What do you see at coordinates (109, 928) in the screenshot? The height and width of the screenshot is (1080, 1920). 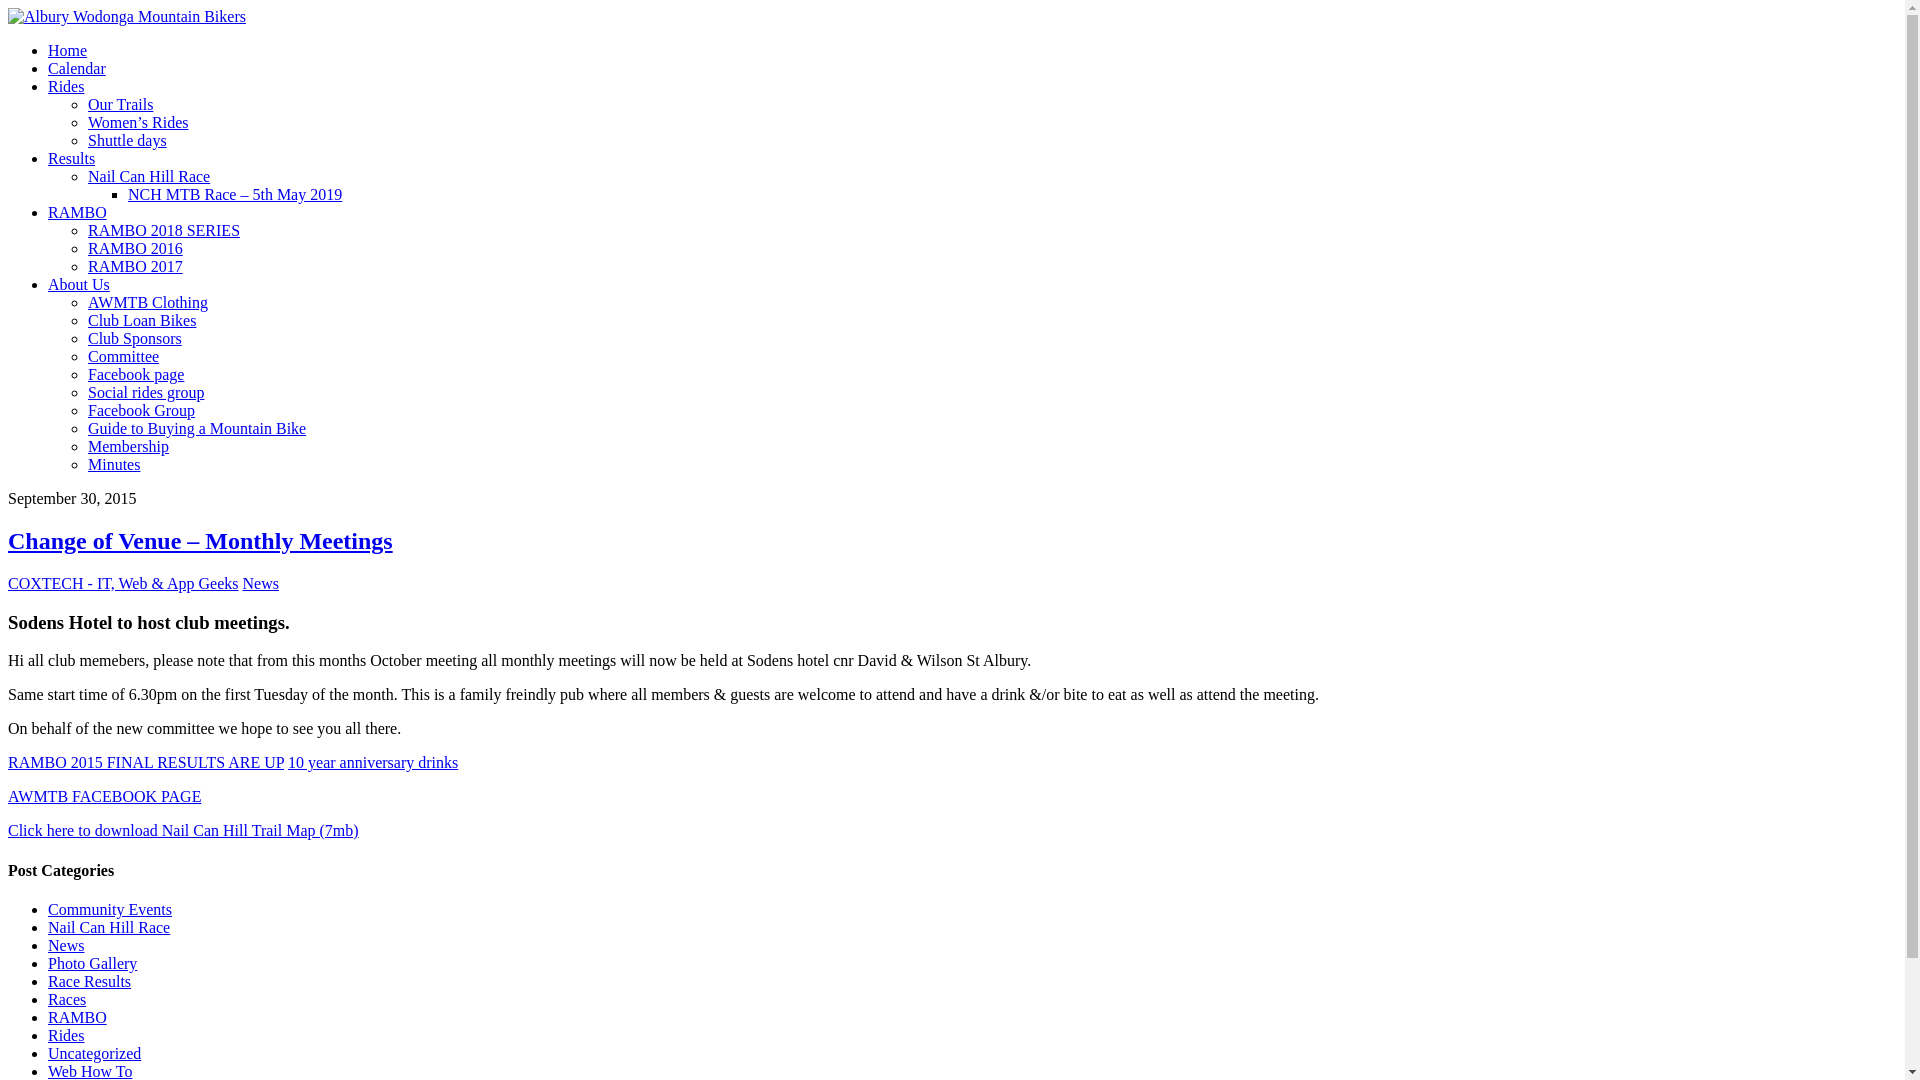 I see `Nail Can Hill Race` at bounding box center [109, 928].